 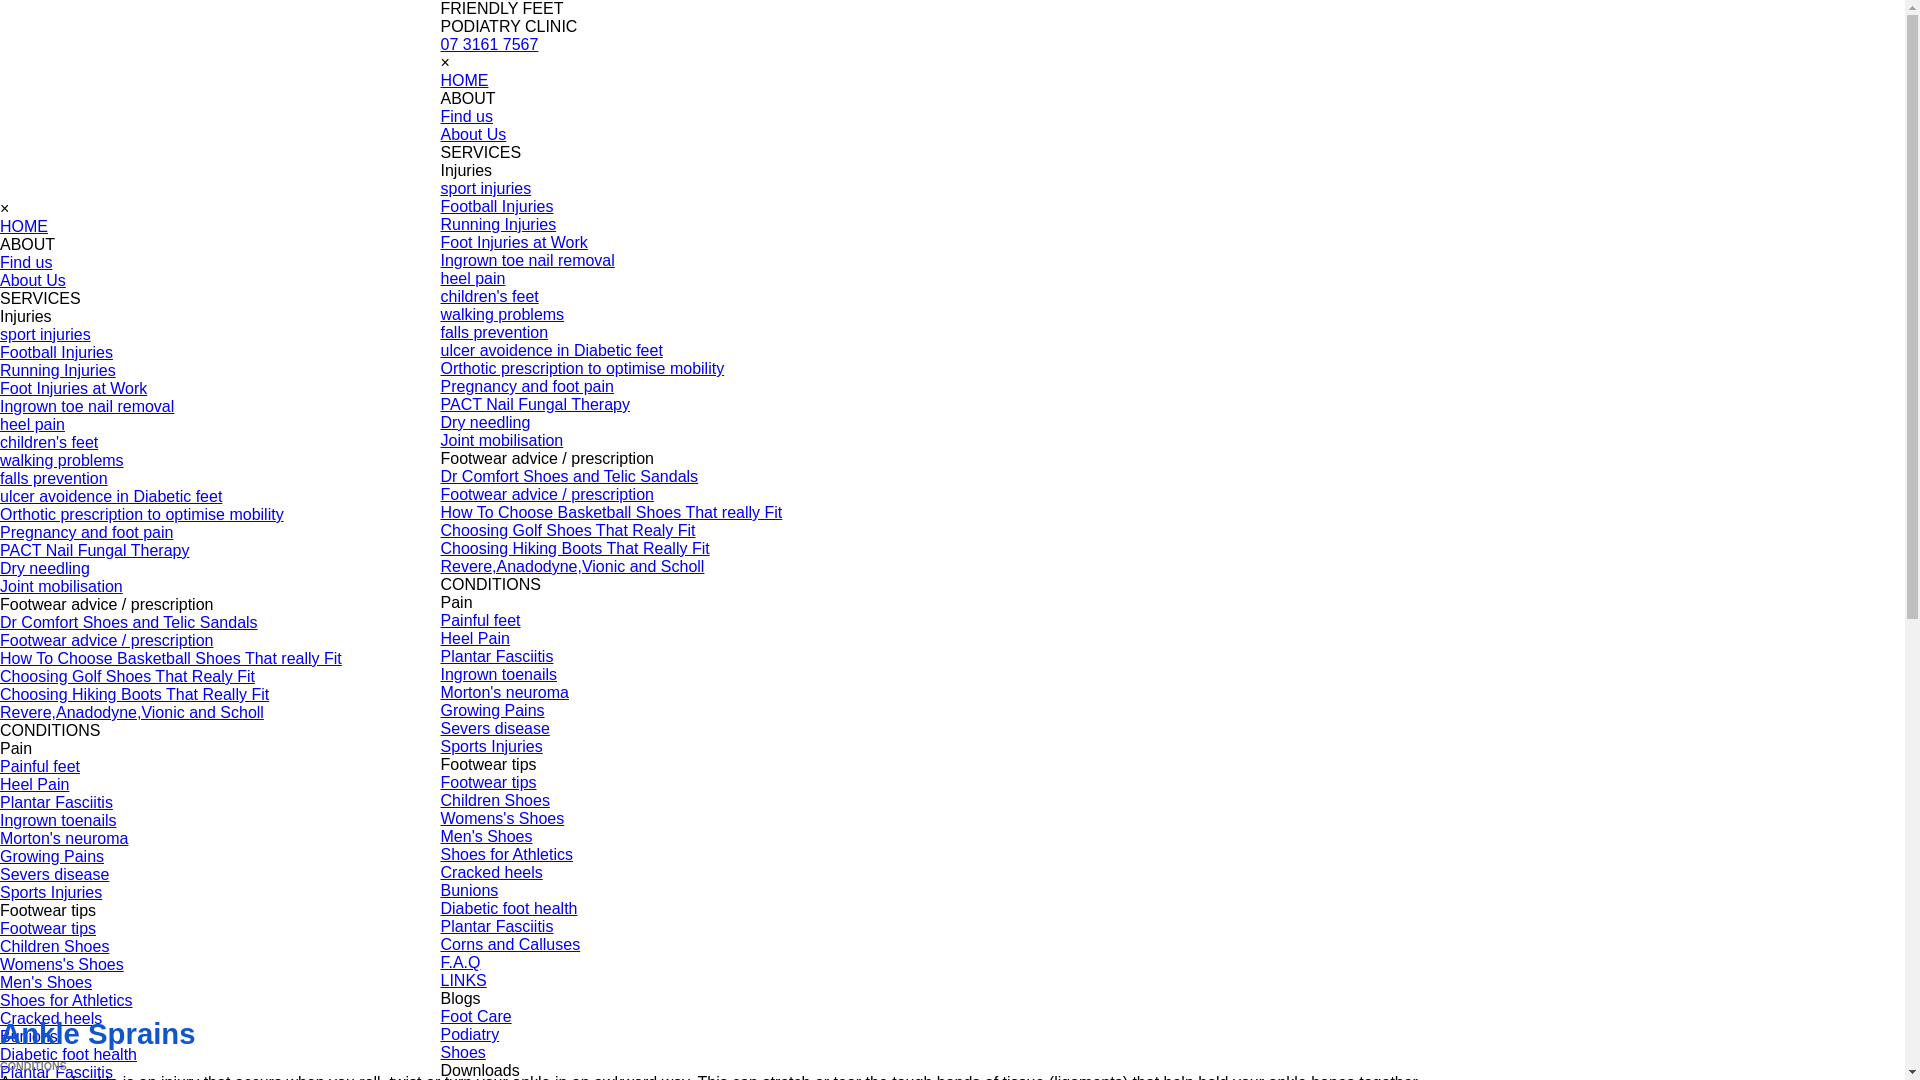 I want to click on Revere,Anadodyne,Vionic and Scholl, so click(x=572, y=566).